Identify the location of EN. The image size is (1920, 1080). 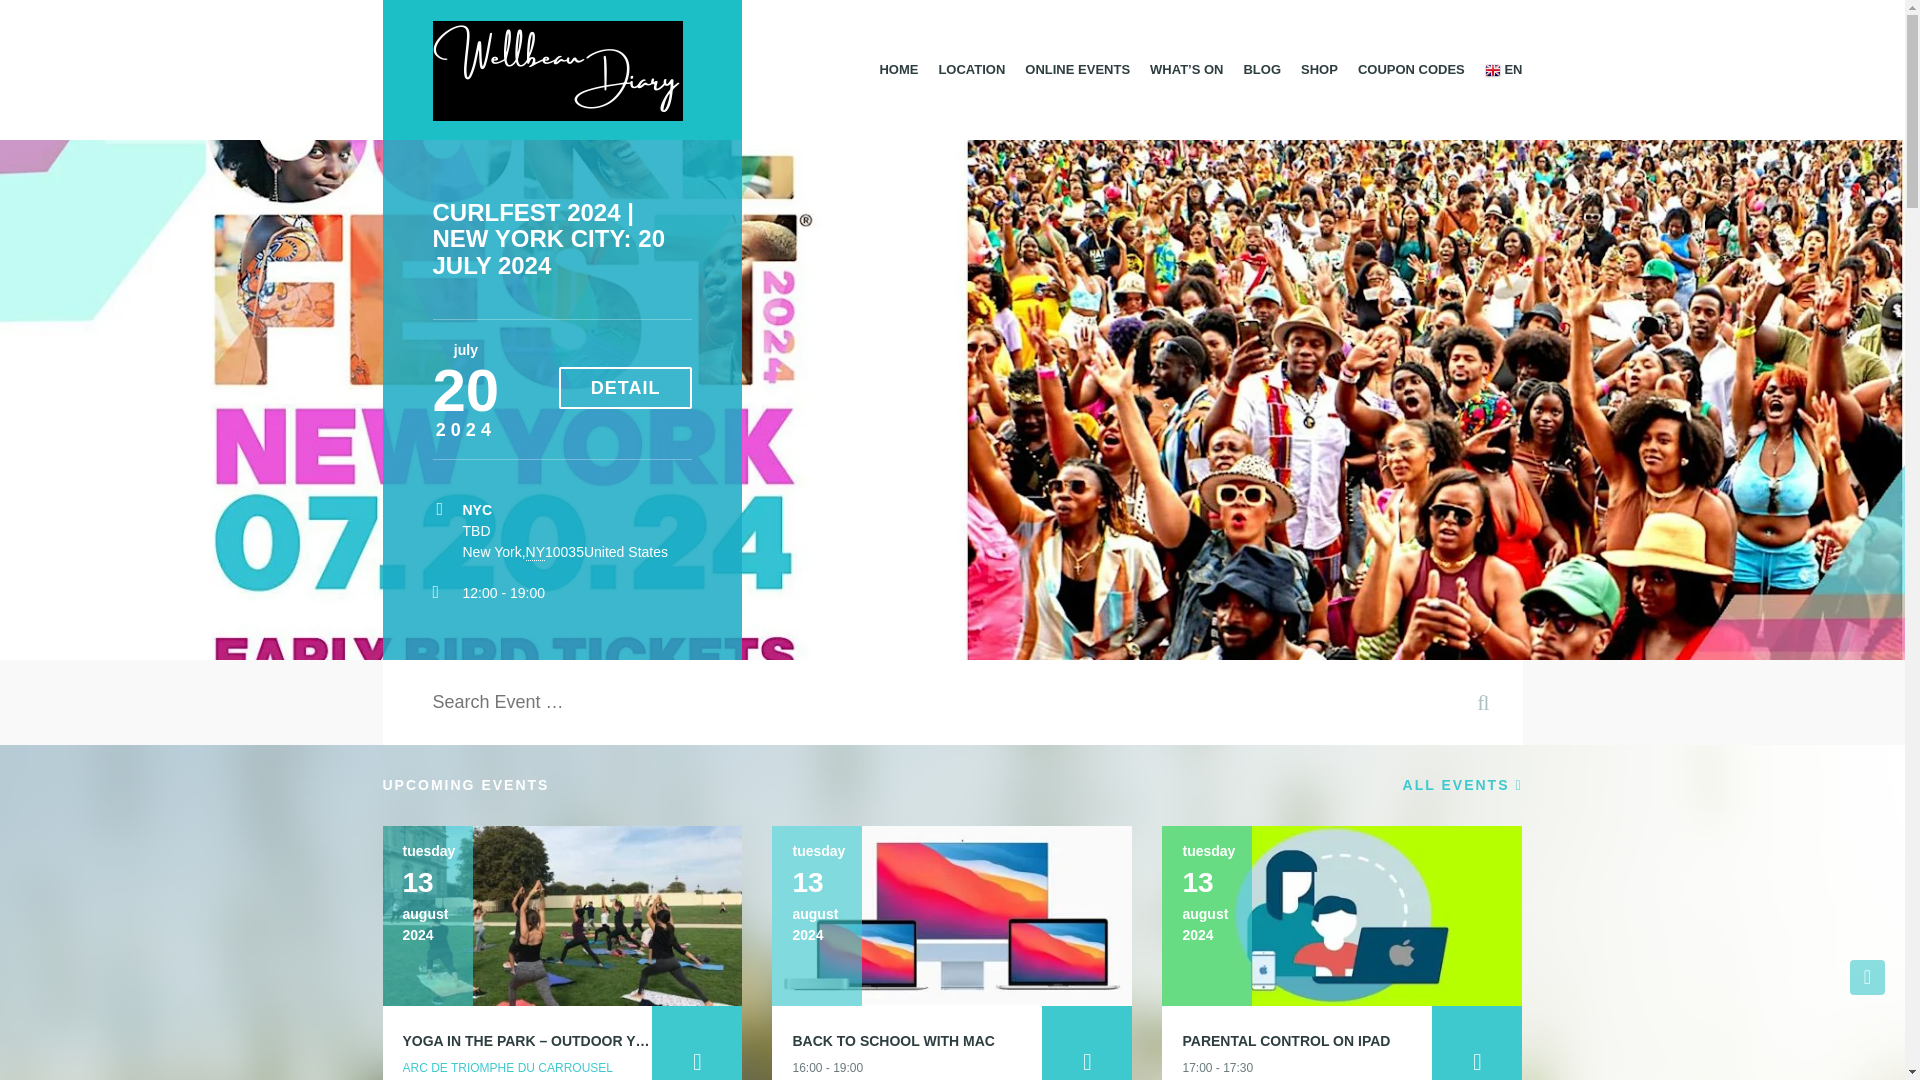
(1503, 69).